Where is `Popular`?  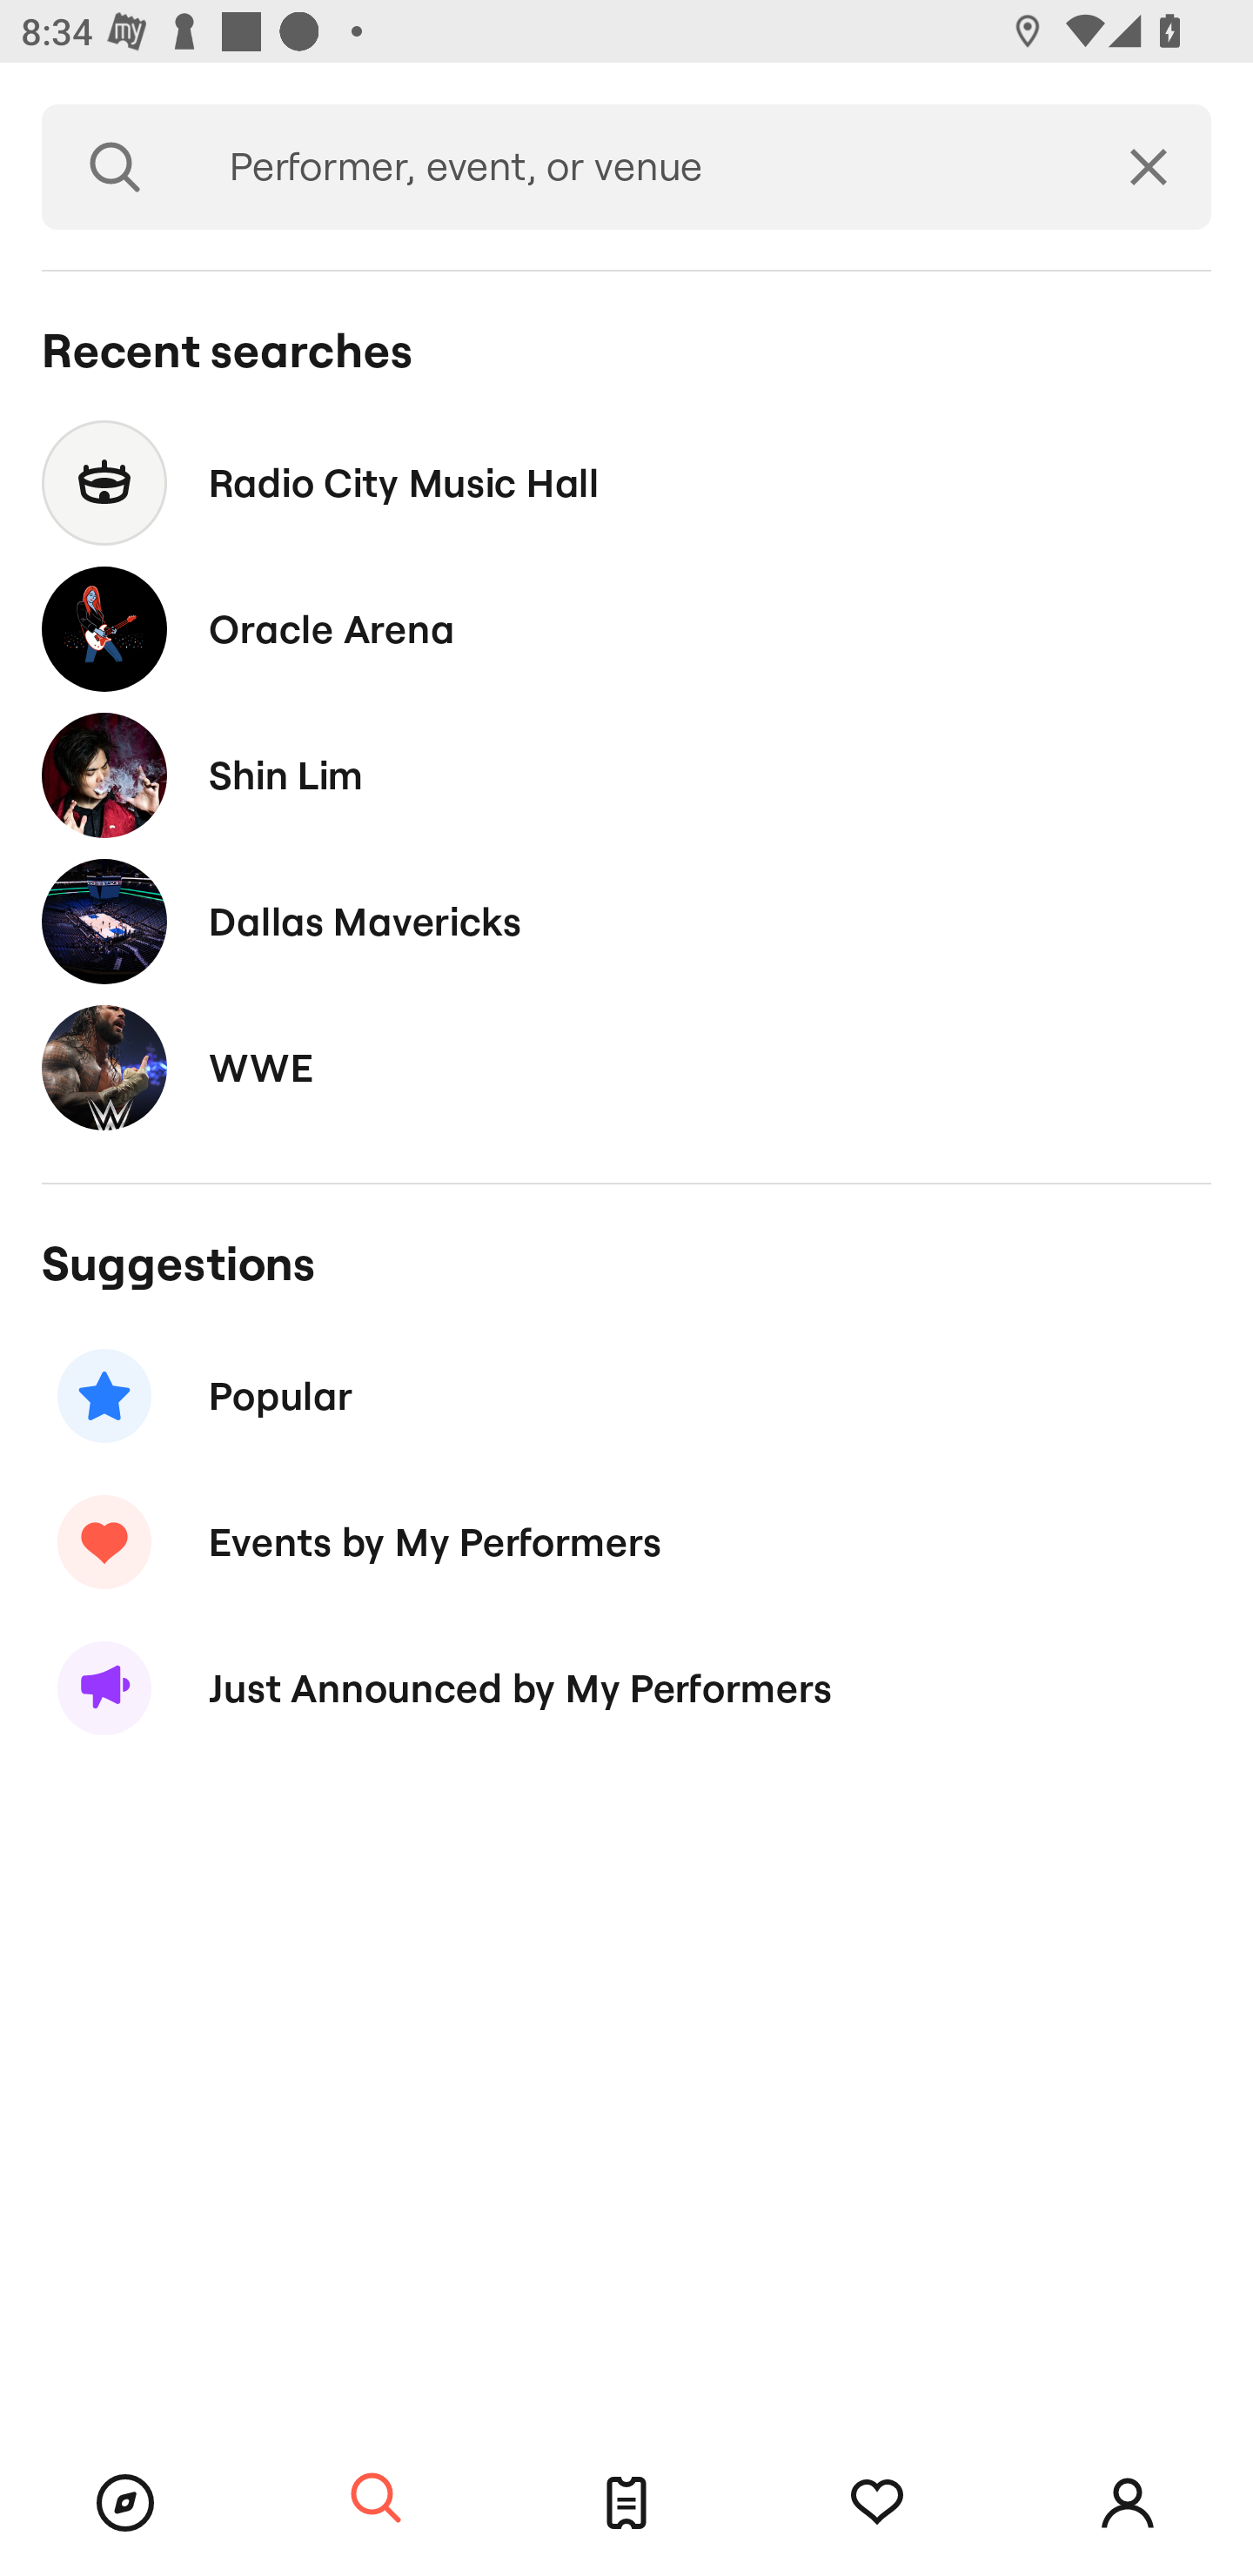 Popular is located at coordinates (626, 1396).